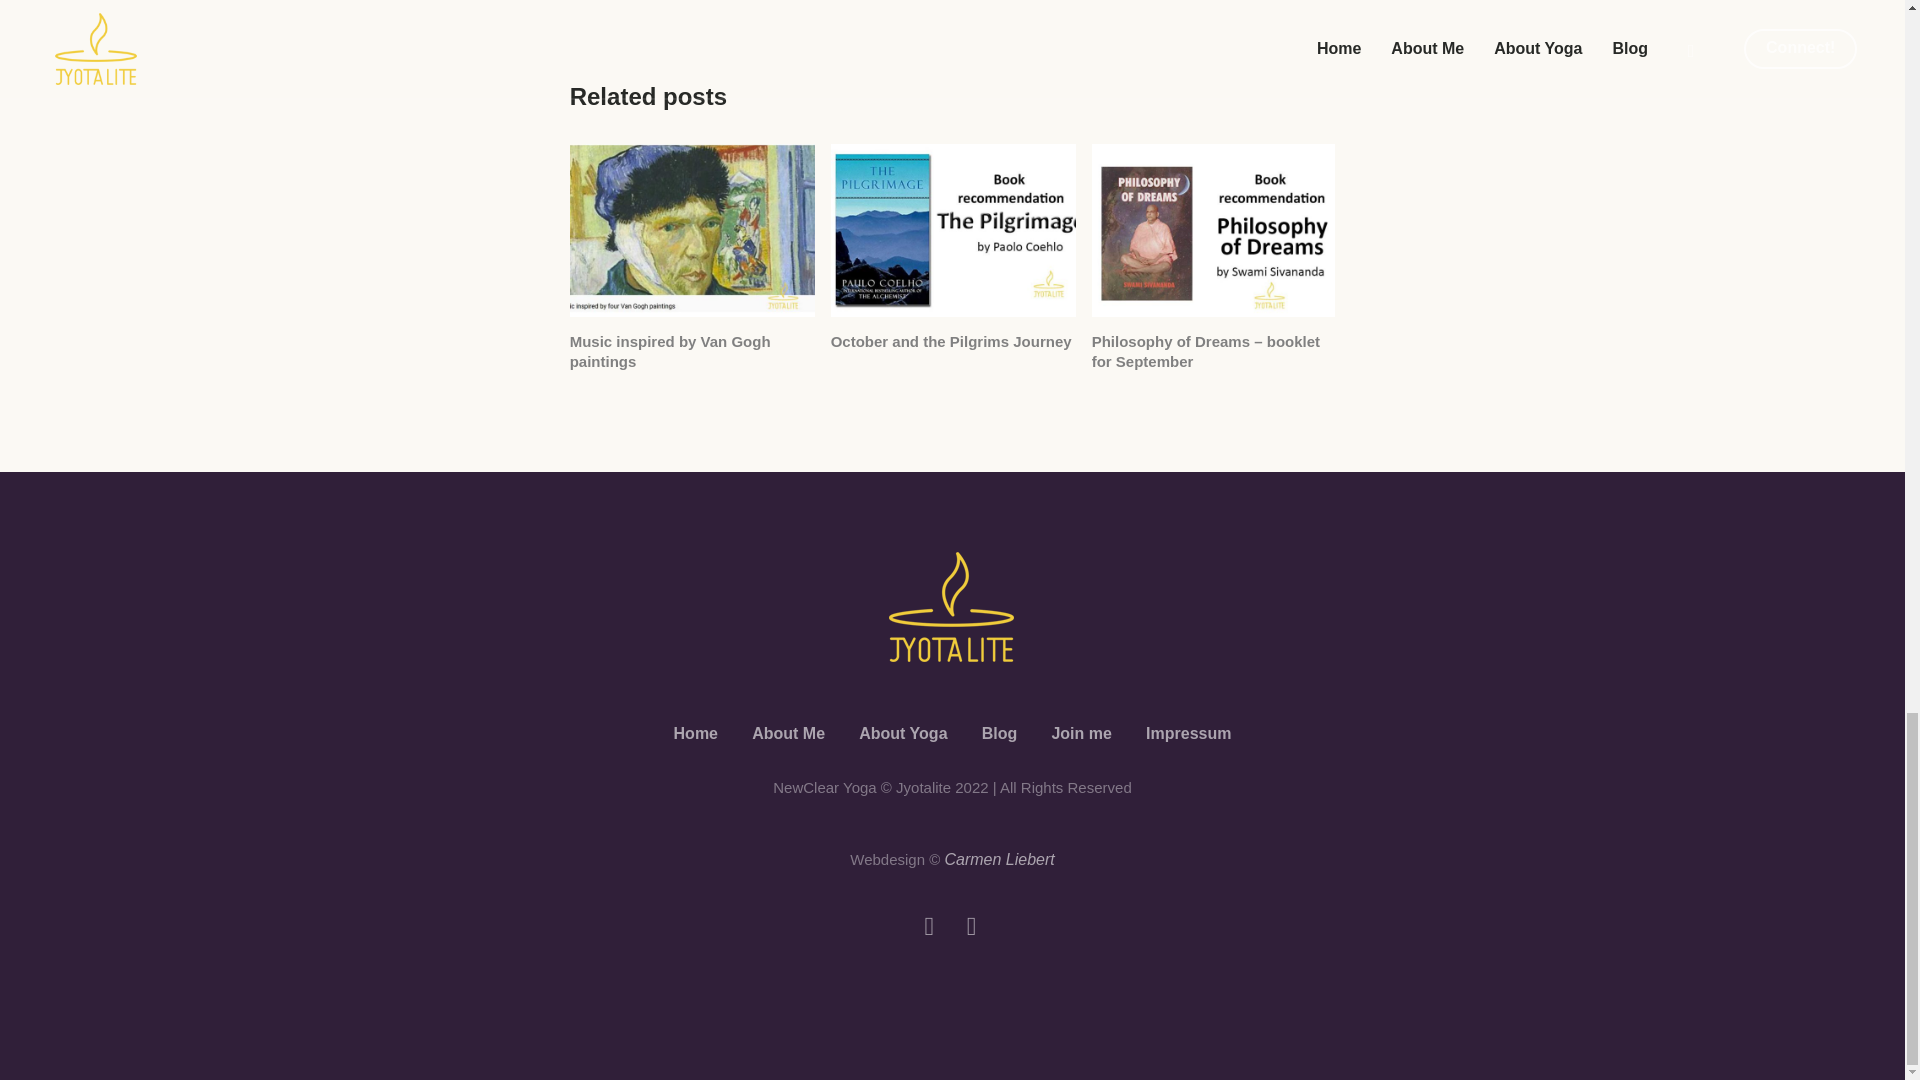  Describe the element at coordinates (953, 230) in the screenshot. I see `October and the Pilgrims Journey` at that location.